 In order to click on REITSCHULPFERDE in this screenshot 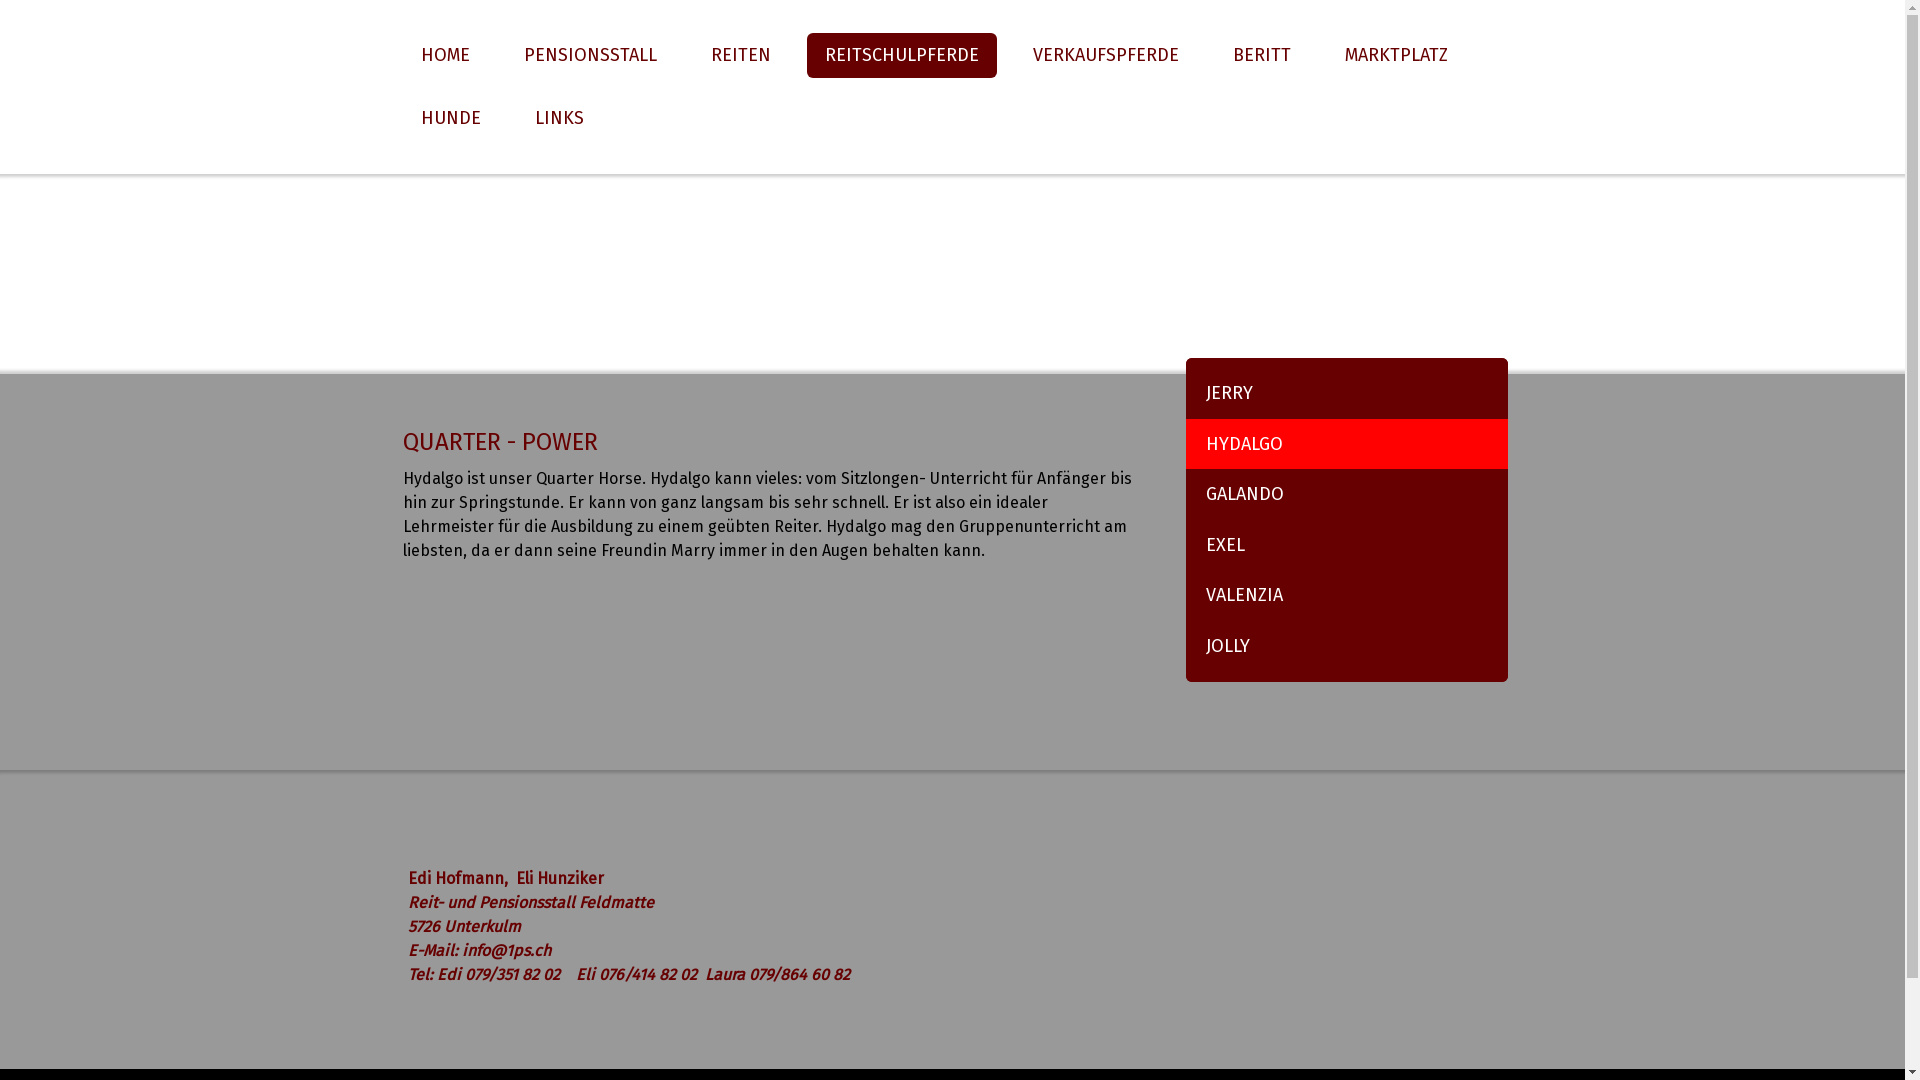, I will do `click(901, 55)`.